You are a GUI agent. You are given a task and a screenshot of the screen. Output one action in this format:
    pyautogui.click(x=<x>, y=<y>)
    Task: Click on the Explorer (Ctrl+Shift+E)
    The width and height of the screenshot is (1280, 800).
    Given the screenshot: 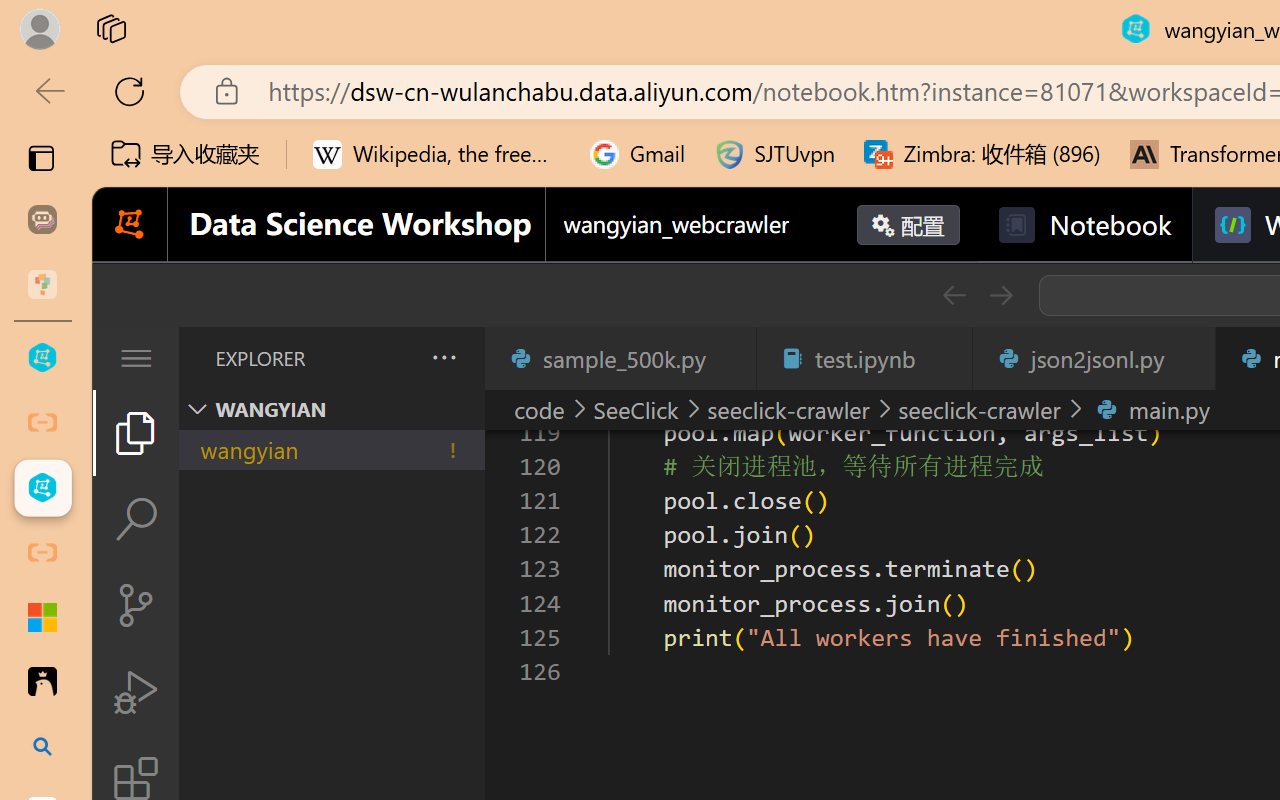 What is the action you would take?
    pyautogui.click(x=136, y=432)
    